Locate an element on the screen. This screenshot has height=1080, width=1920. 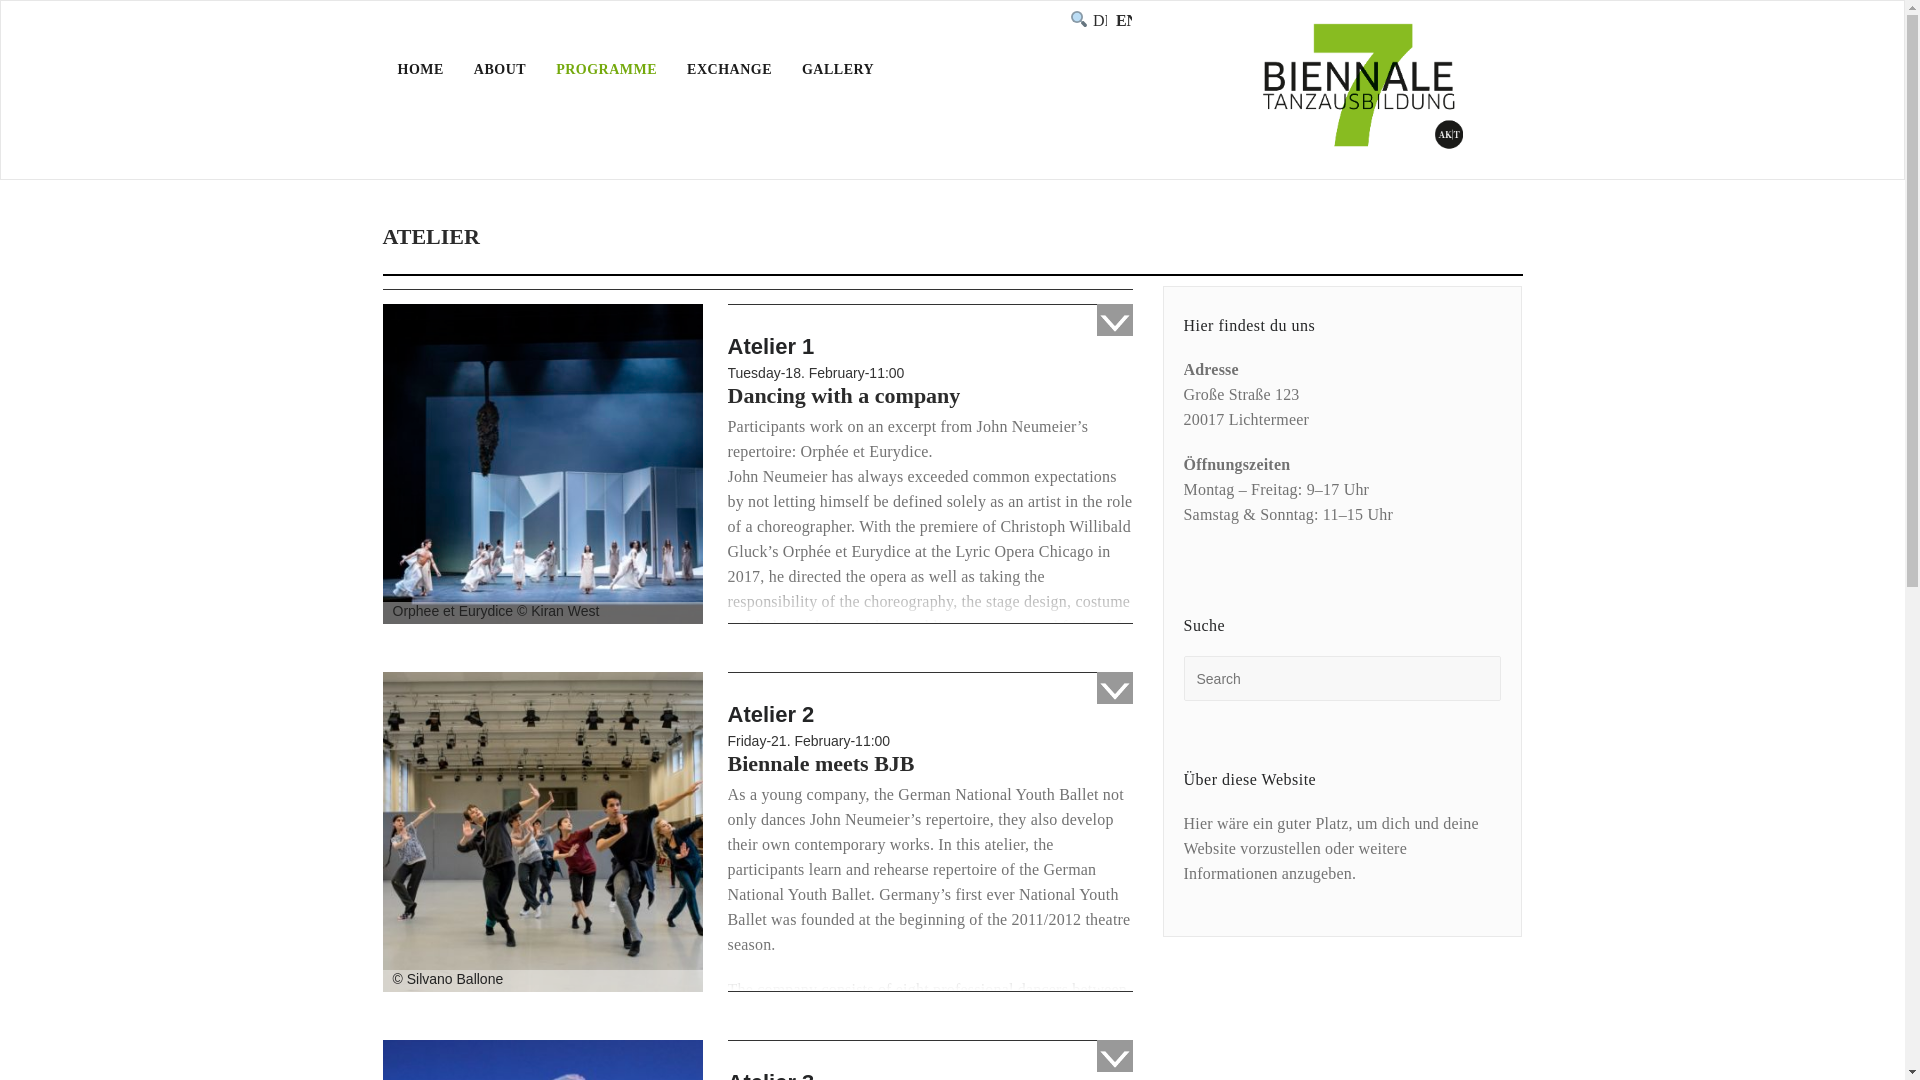
Programme is located at coordinates (1342, 258).